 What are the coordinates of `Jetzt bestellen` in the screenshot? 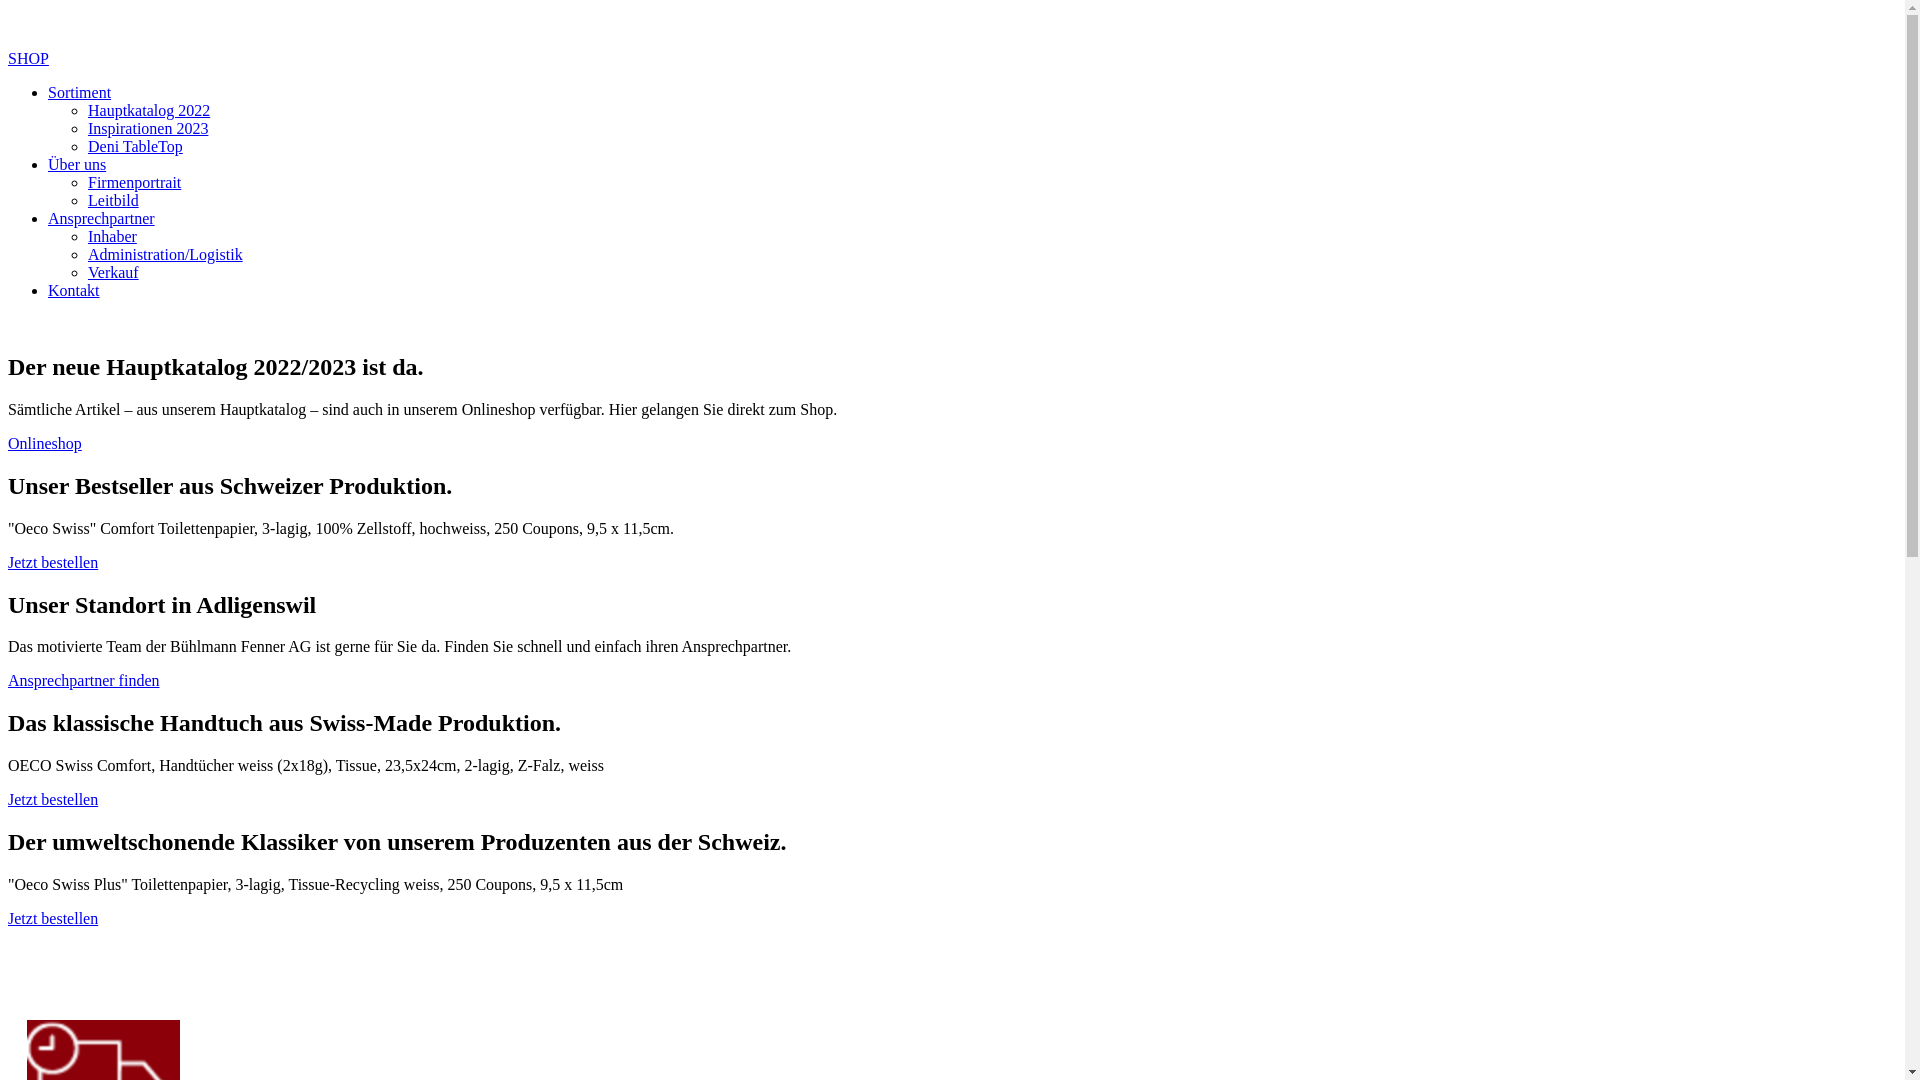 It's located at (53, 918).